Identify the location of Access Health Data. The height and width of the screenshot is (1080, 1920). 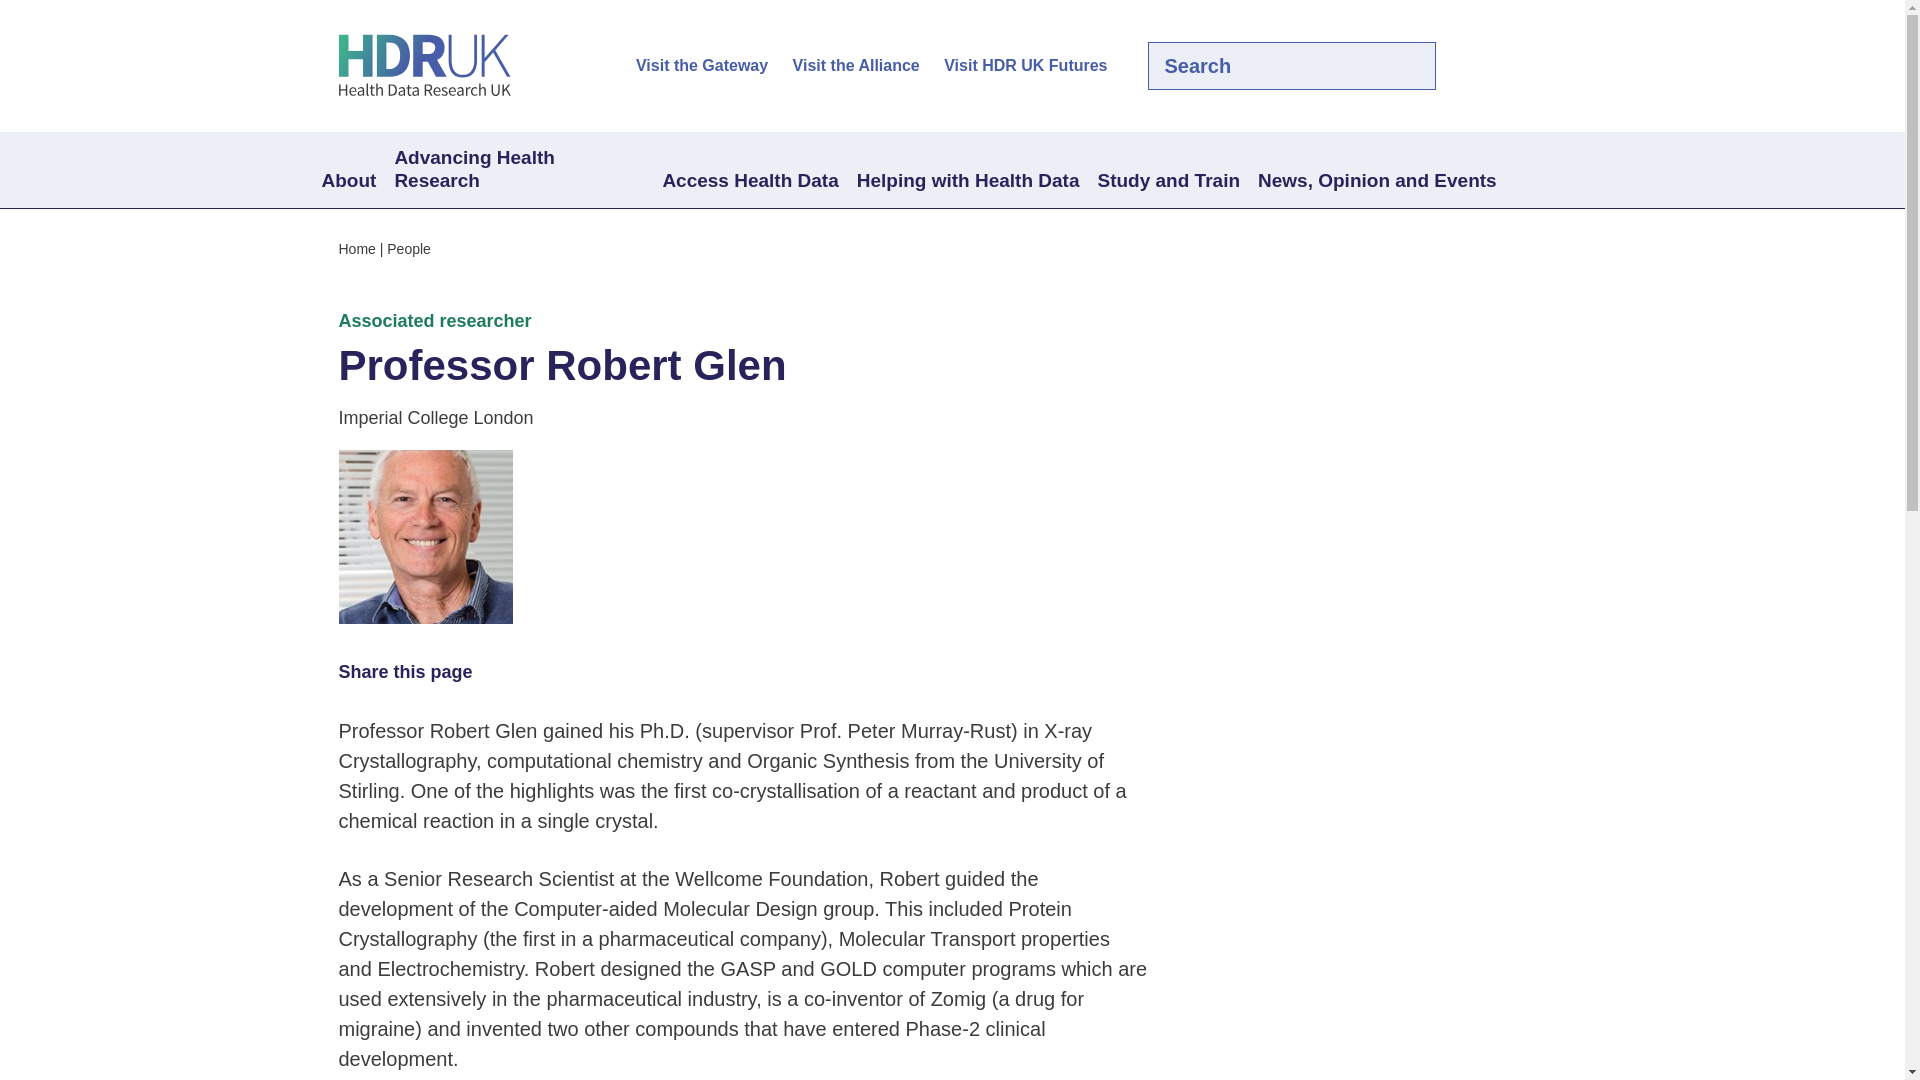
(749, 182).